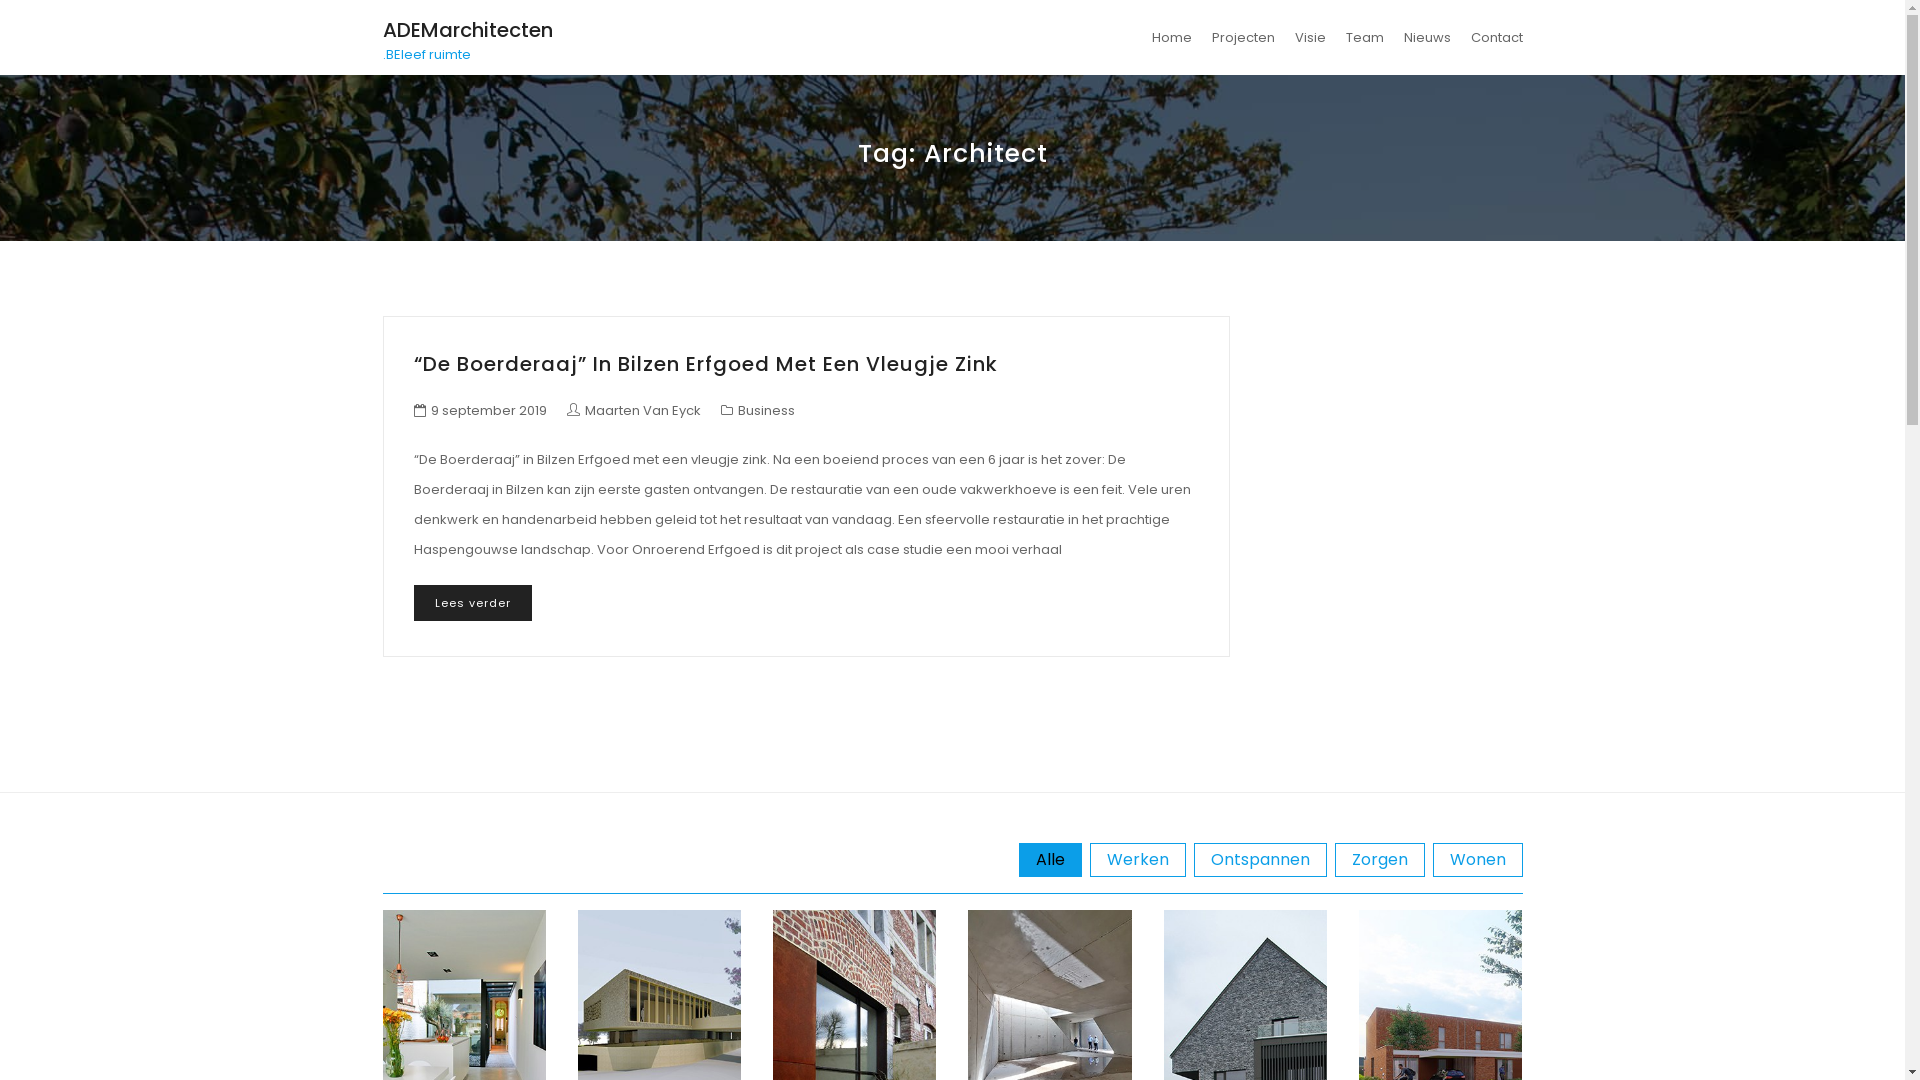 Image resolution: width=1920 pixels, height=1080 pixels. Describe the element at coordinates (1365, 38) in the screenshot. I see `Team` at that location.